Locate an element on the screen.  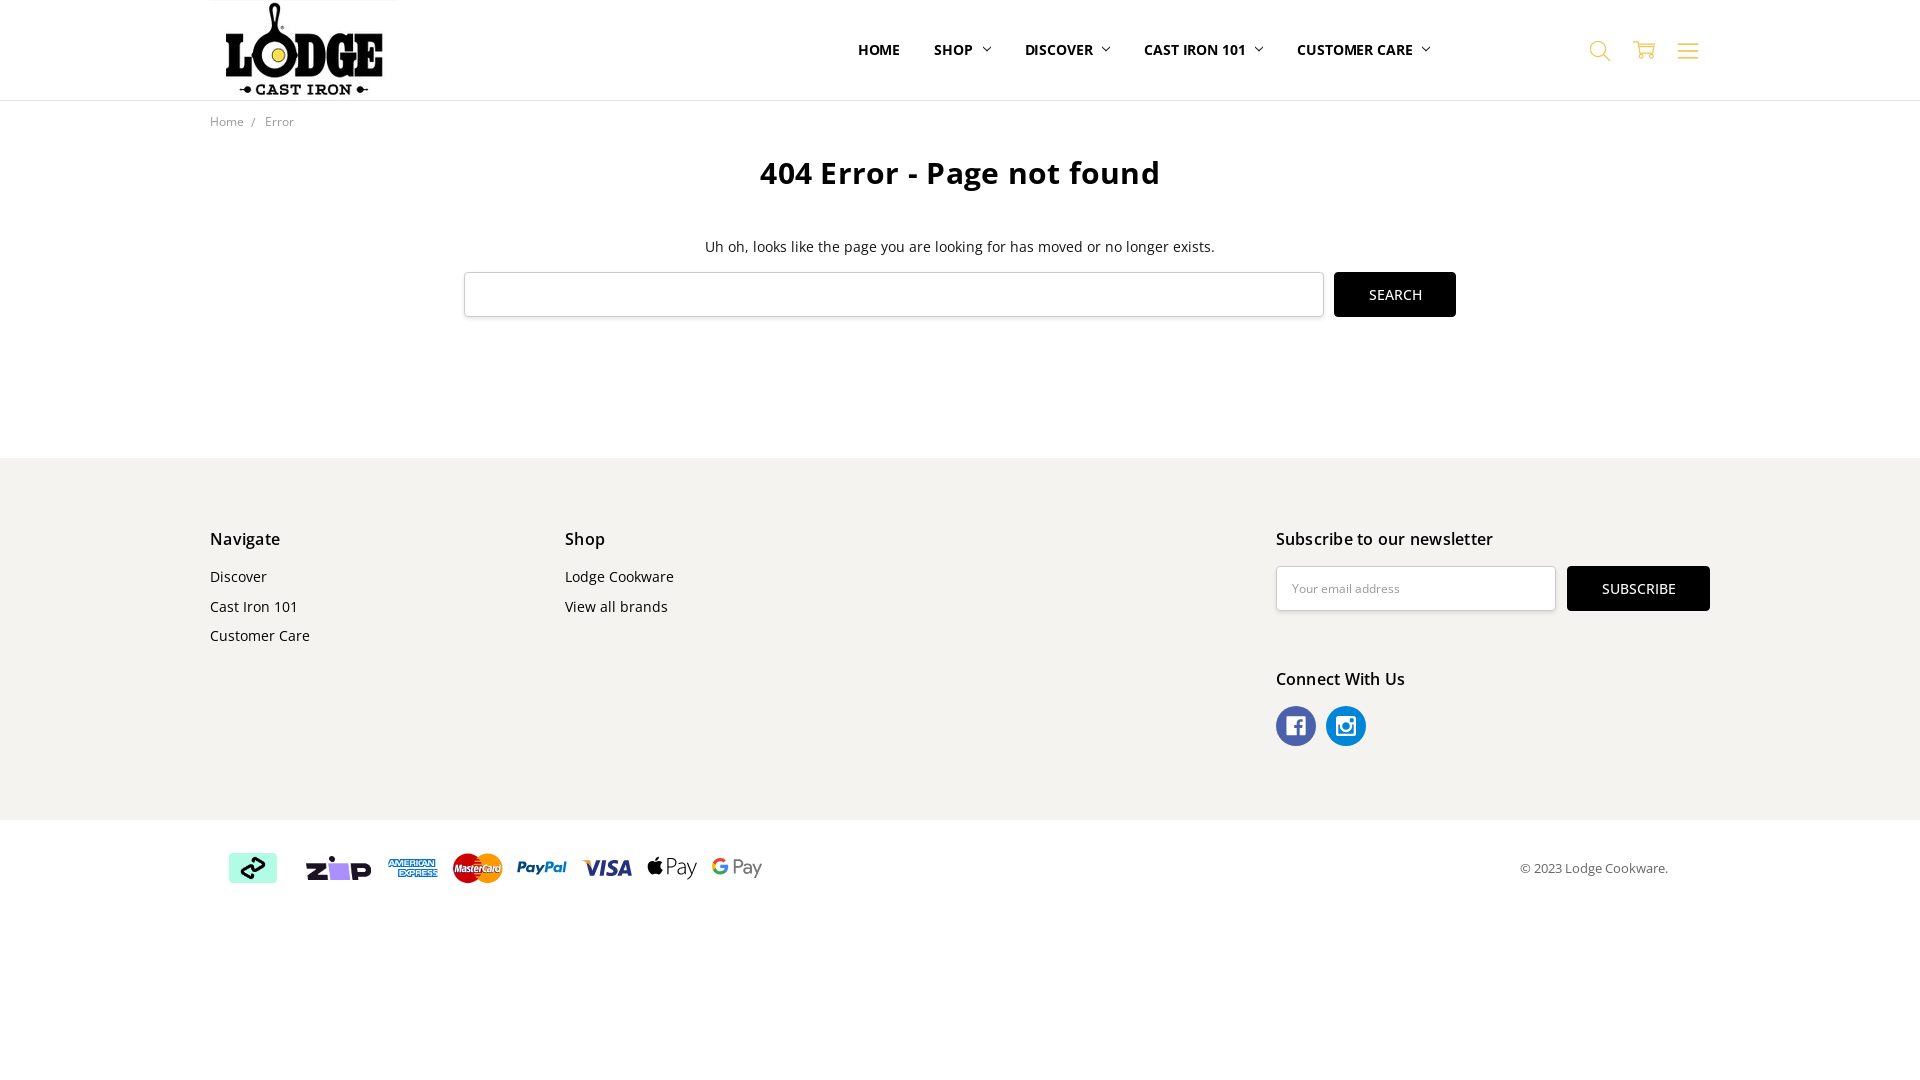
CAST IRON 101 is located at coordinates (1204, 50).